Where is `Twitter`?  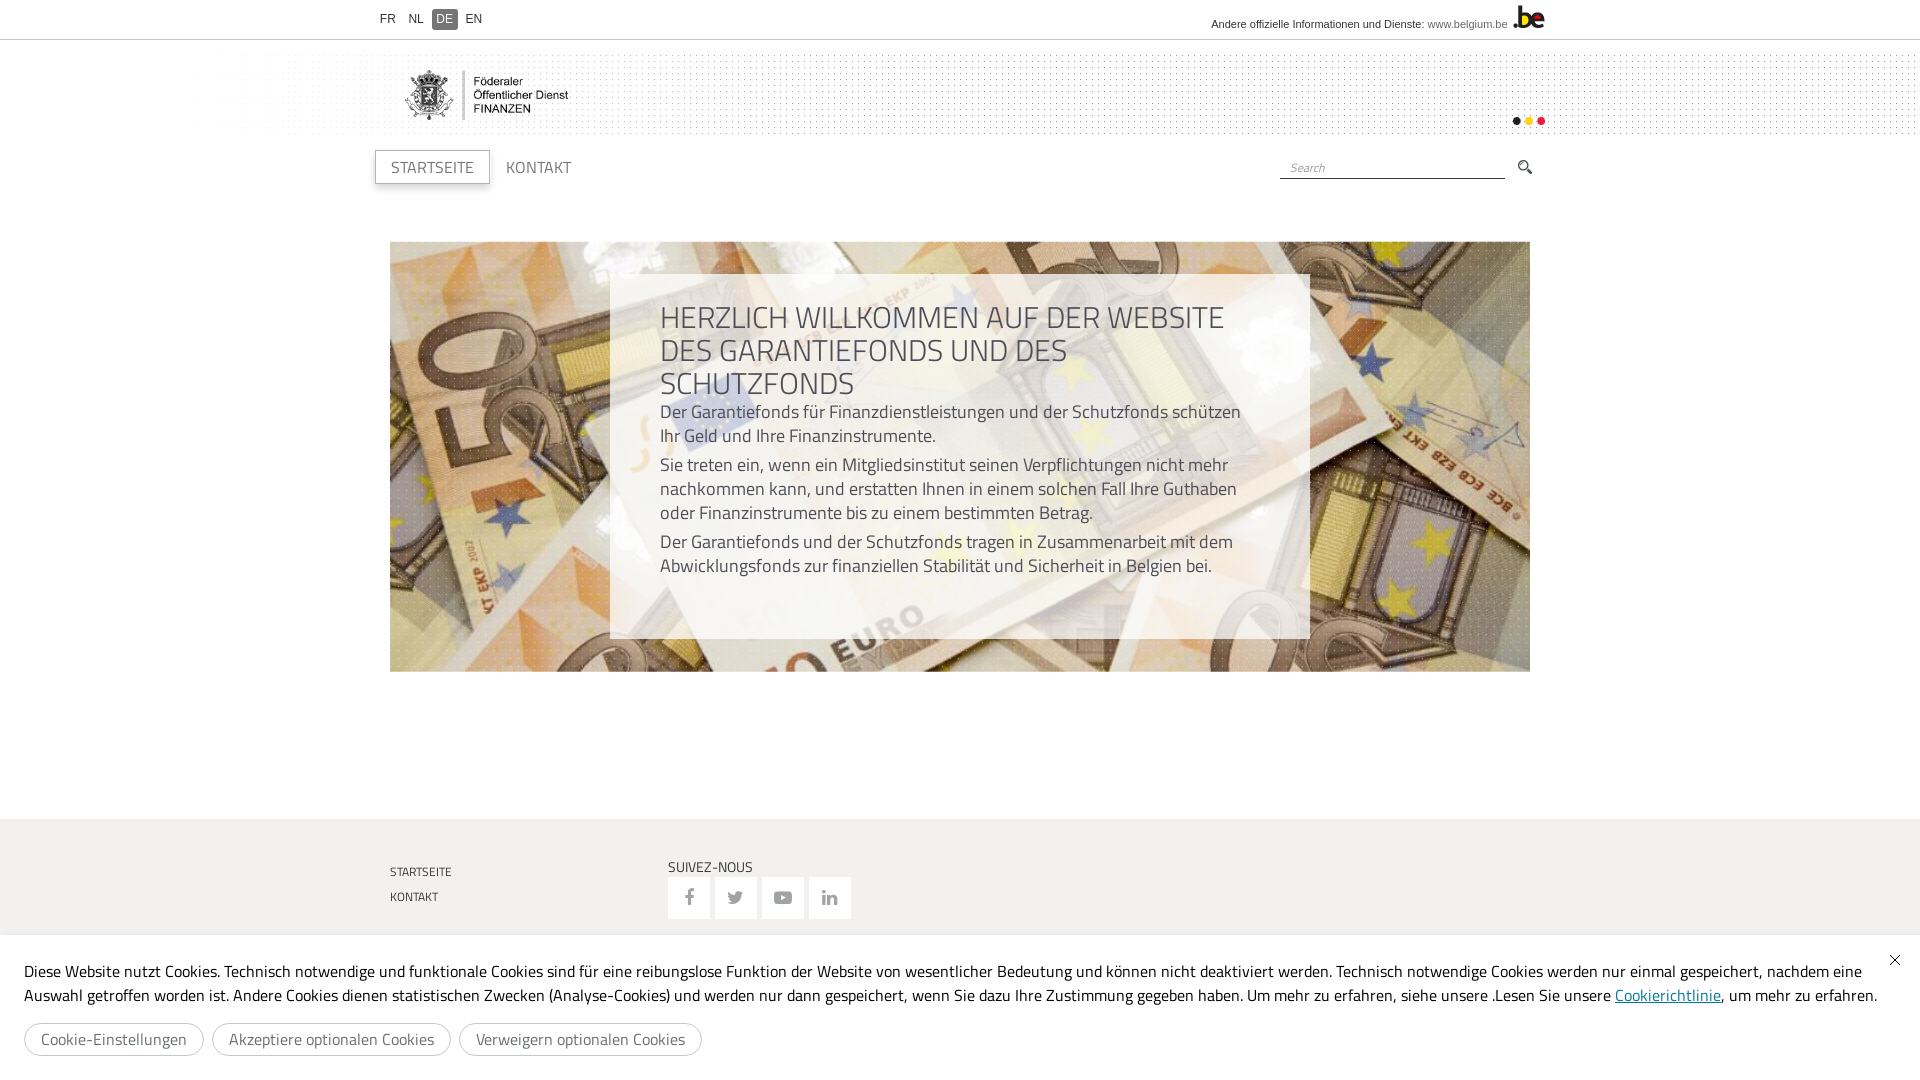 Twitter is located at coordinates (735, 898).